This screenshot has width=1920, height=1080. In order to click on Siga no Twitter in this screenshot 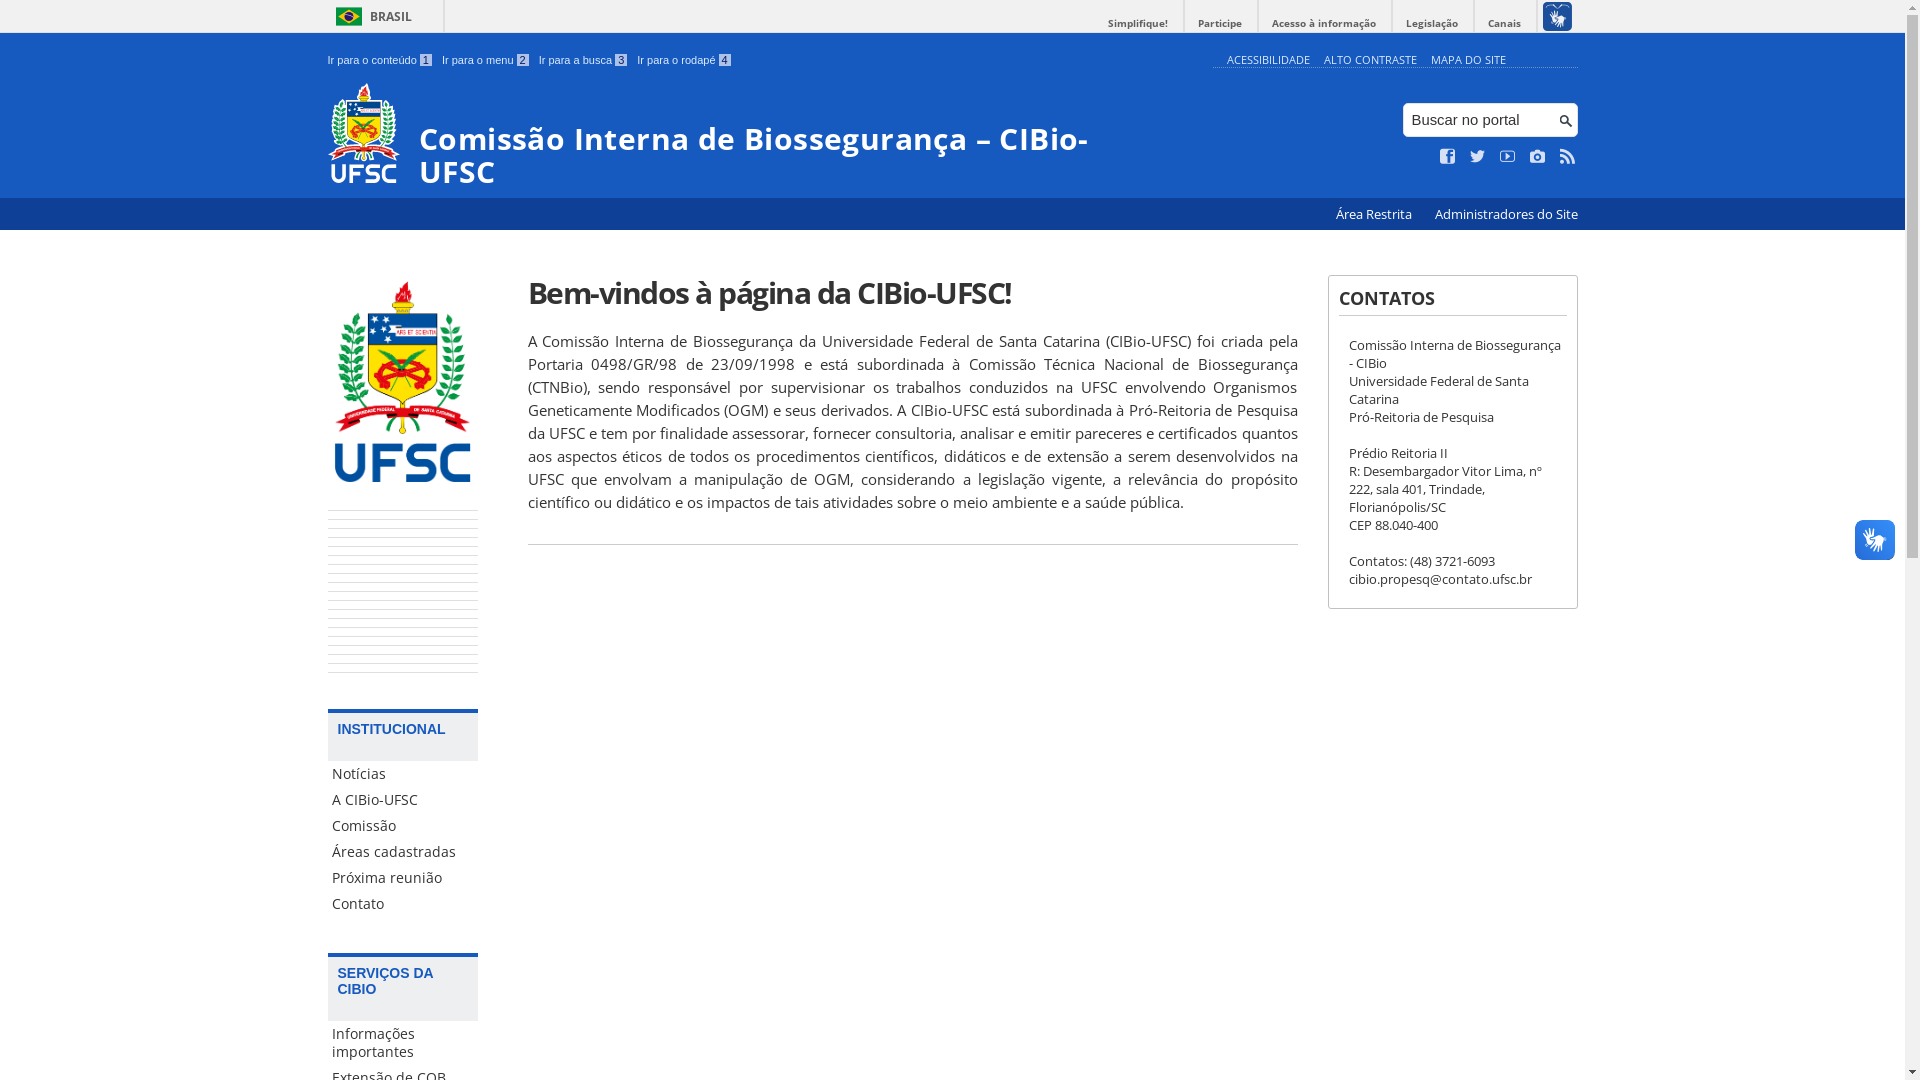, I will do `click(1478, 157)`.